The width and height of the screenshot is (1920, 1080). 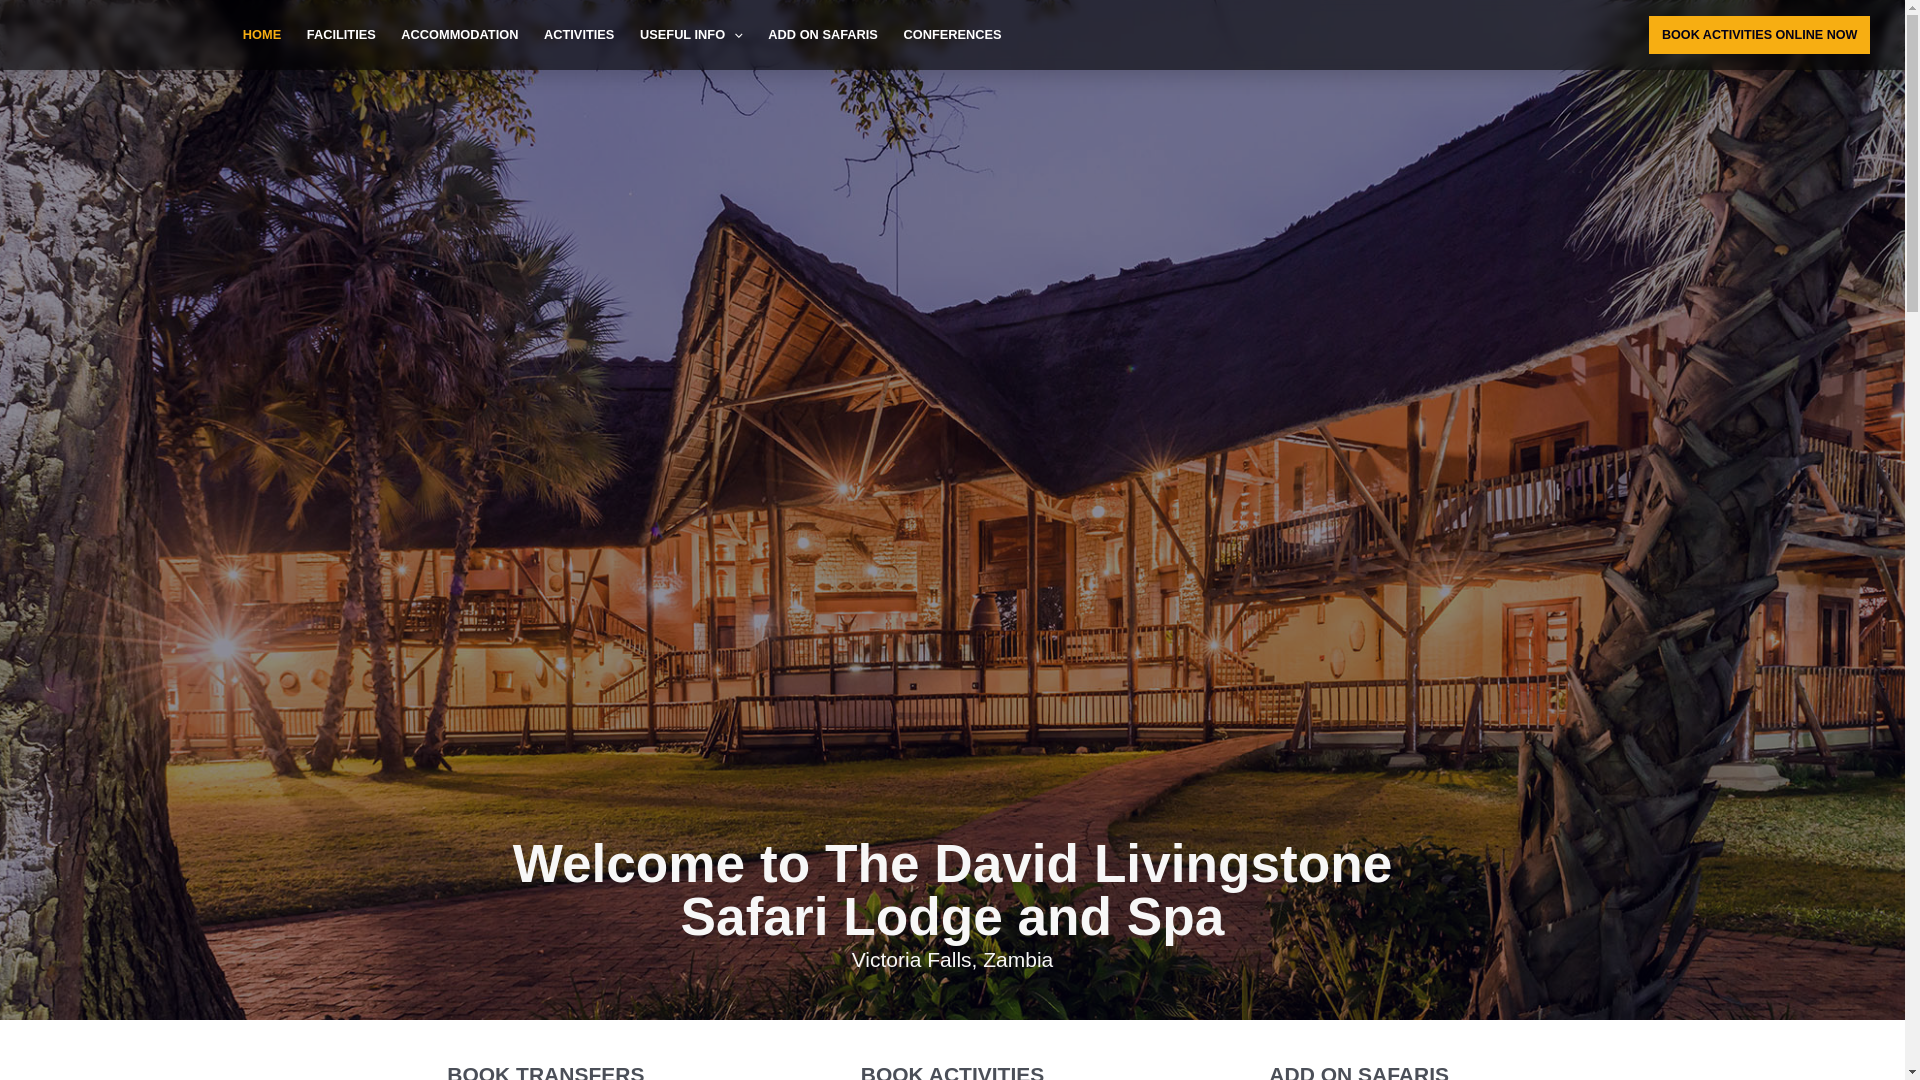 What do you see at coordinates (690, 35) in the screenshot?
I see `USEFUL INFO` at bounding box center [690, 35].